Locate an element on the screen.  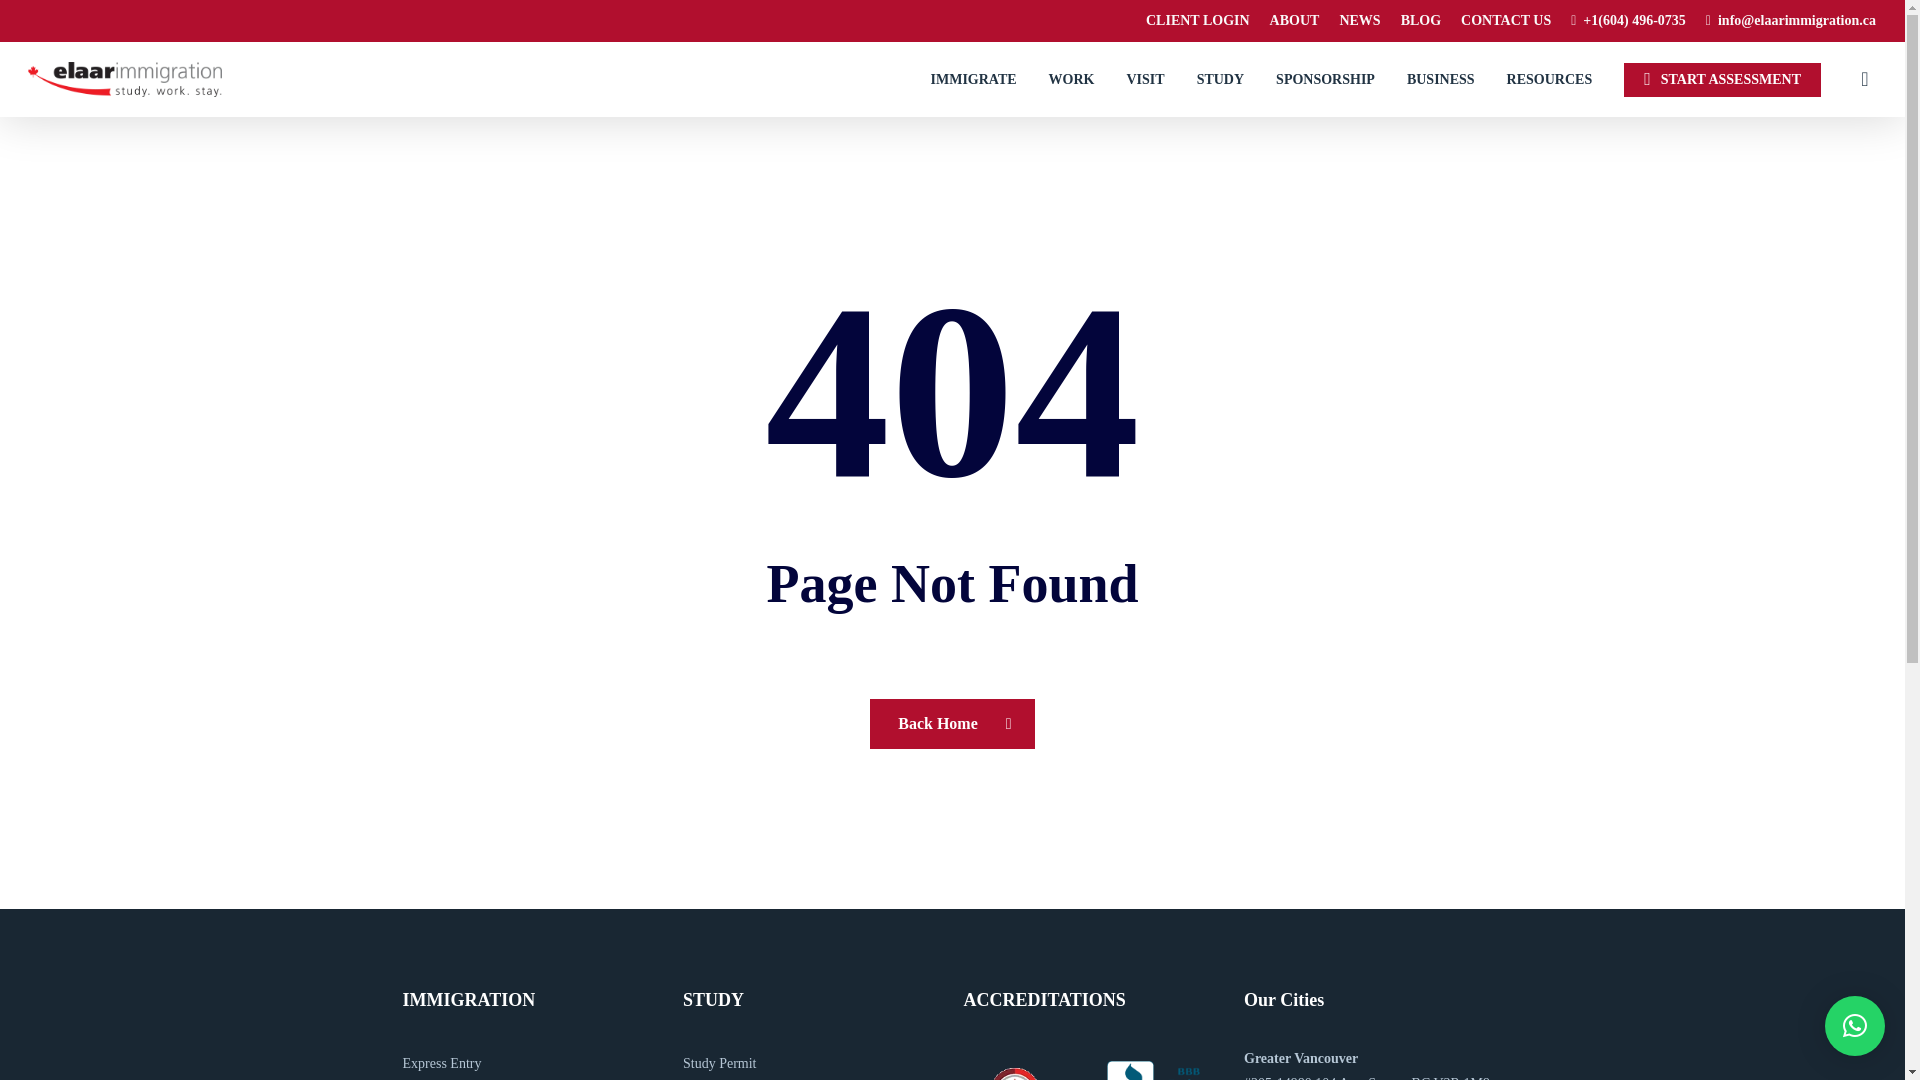
CLIENT LOGIN is located at coordinates (1198, 20).